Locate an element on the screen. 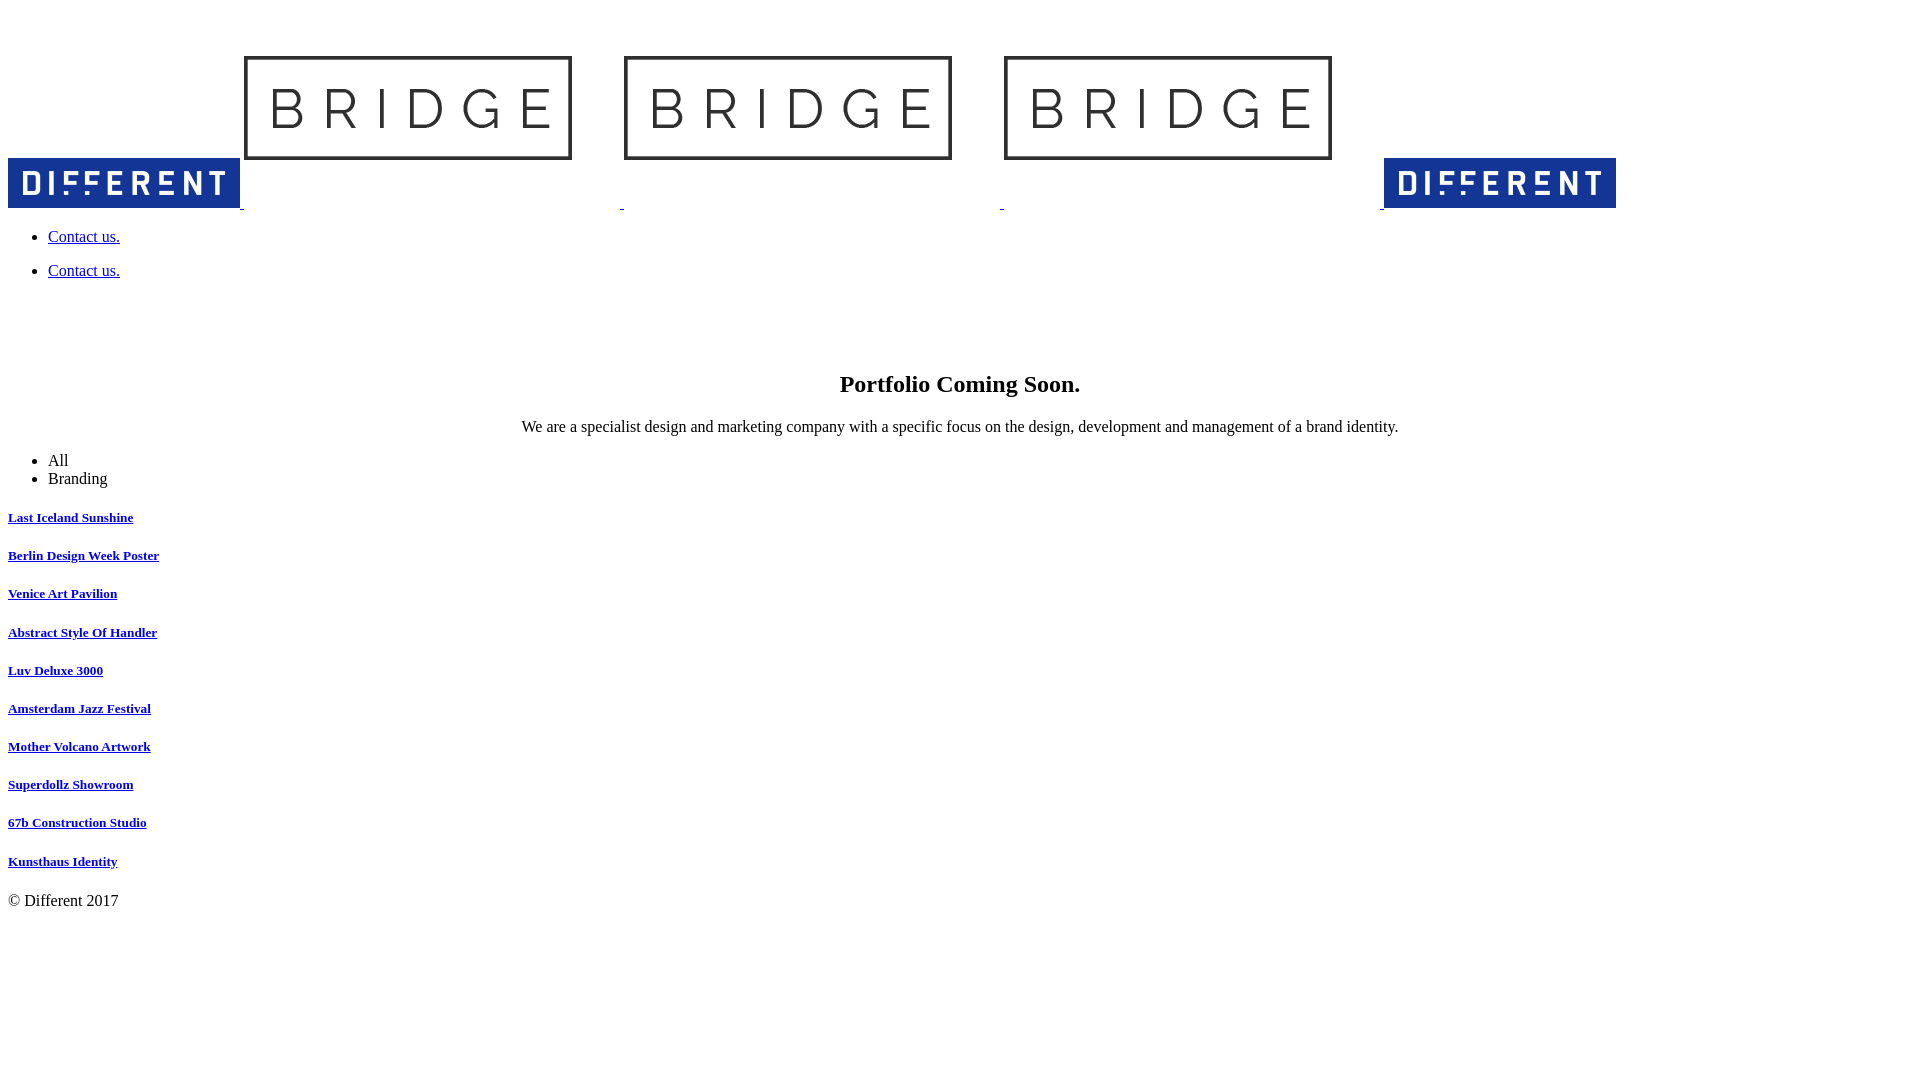  Kunsthaus Identity is located at coordinates (62, 862).